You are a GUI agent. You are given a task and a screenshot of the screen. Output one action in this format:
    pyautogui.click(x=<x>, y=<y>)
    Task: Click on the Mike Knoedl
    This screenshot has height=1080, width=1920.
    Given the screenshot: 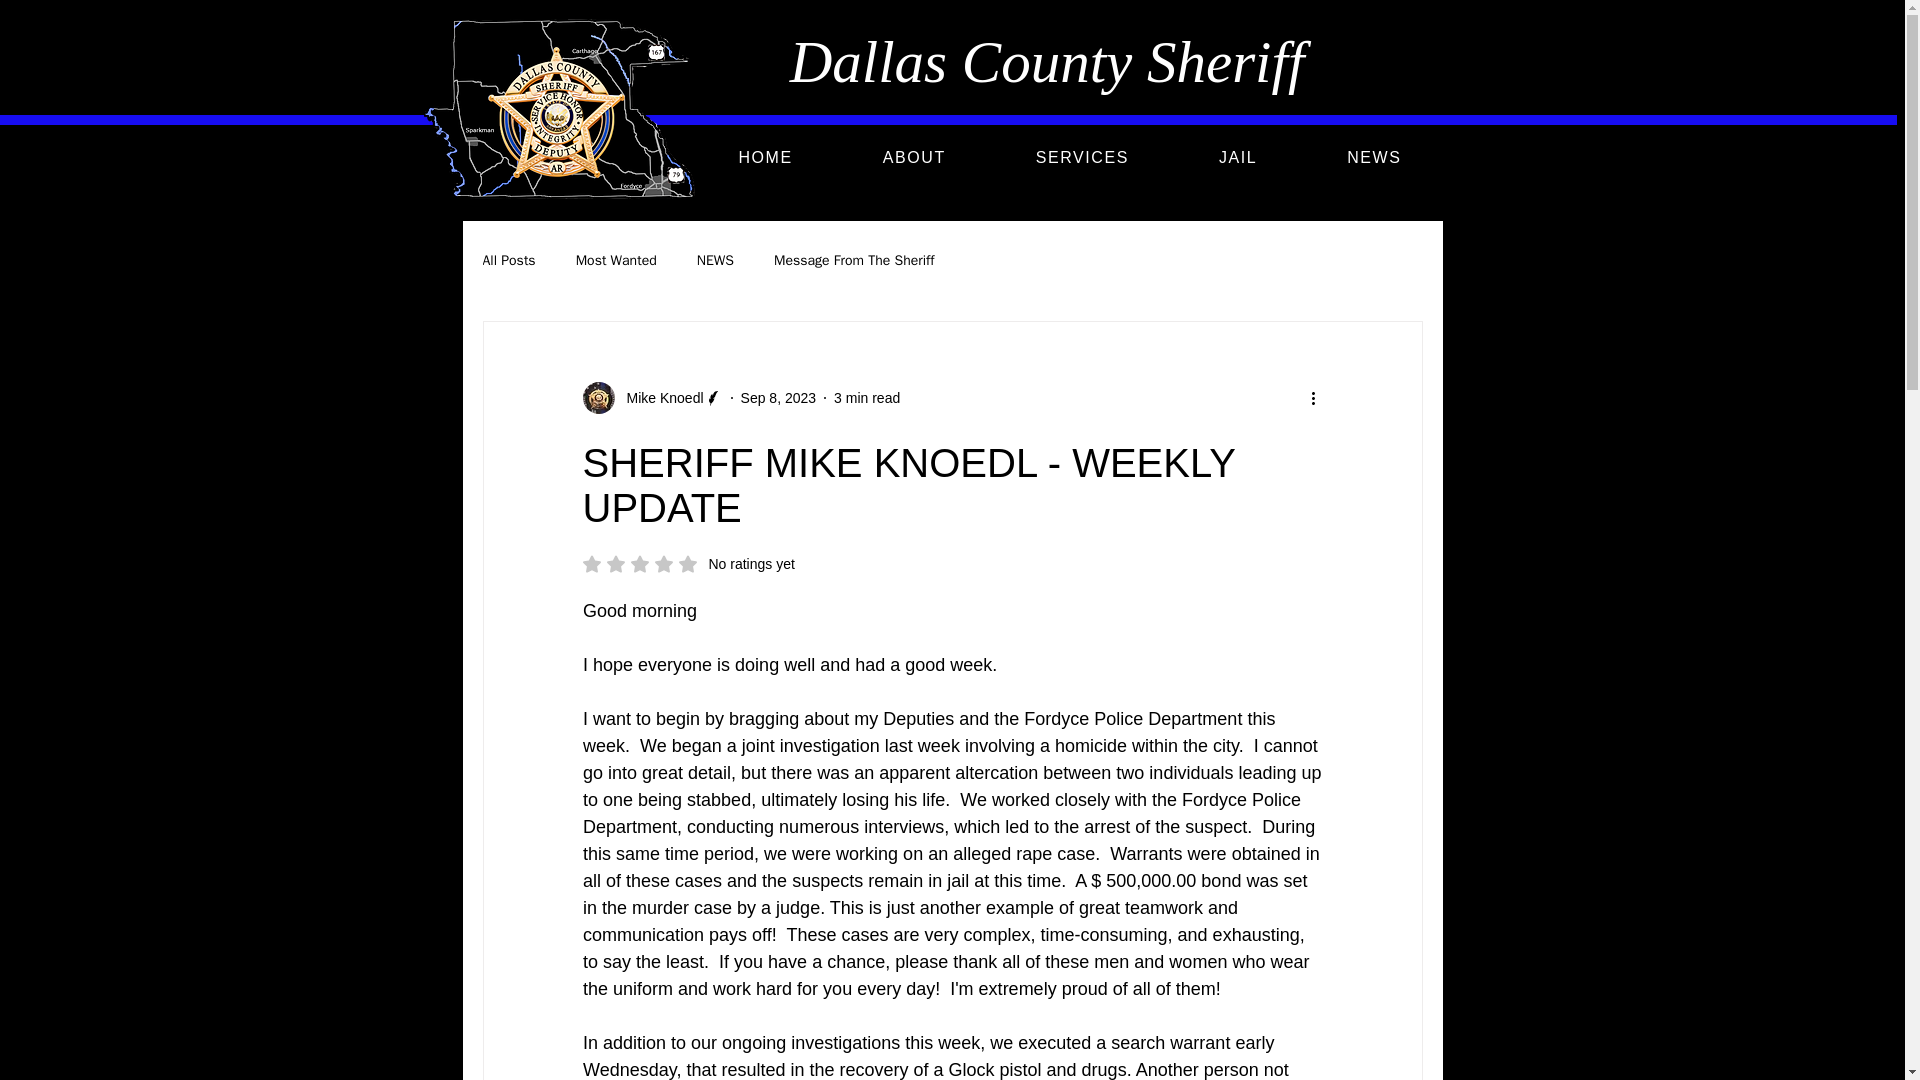 What is the action you would take?
    pyautogui.click(x=658, y=398)
    